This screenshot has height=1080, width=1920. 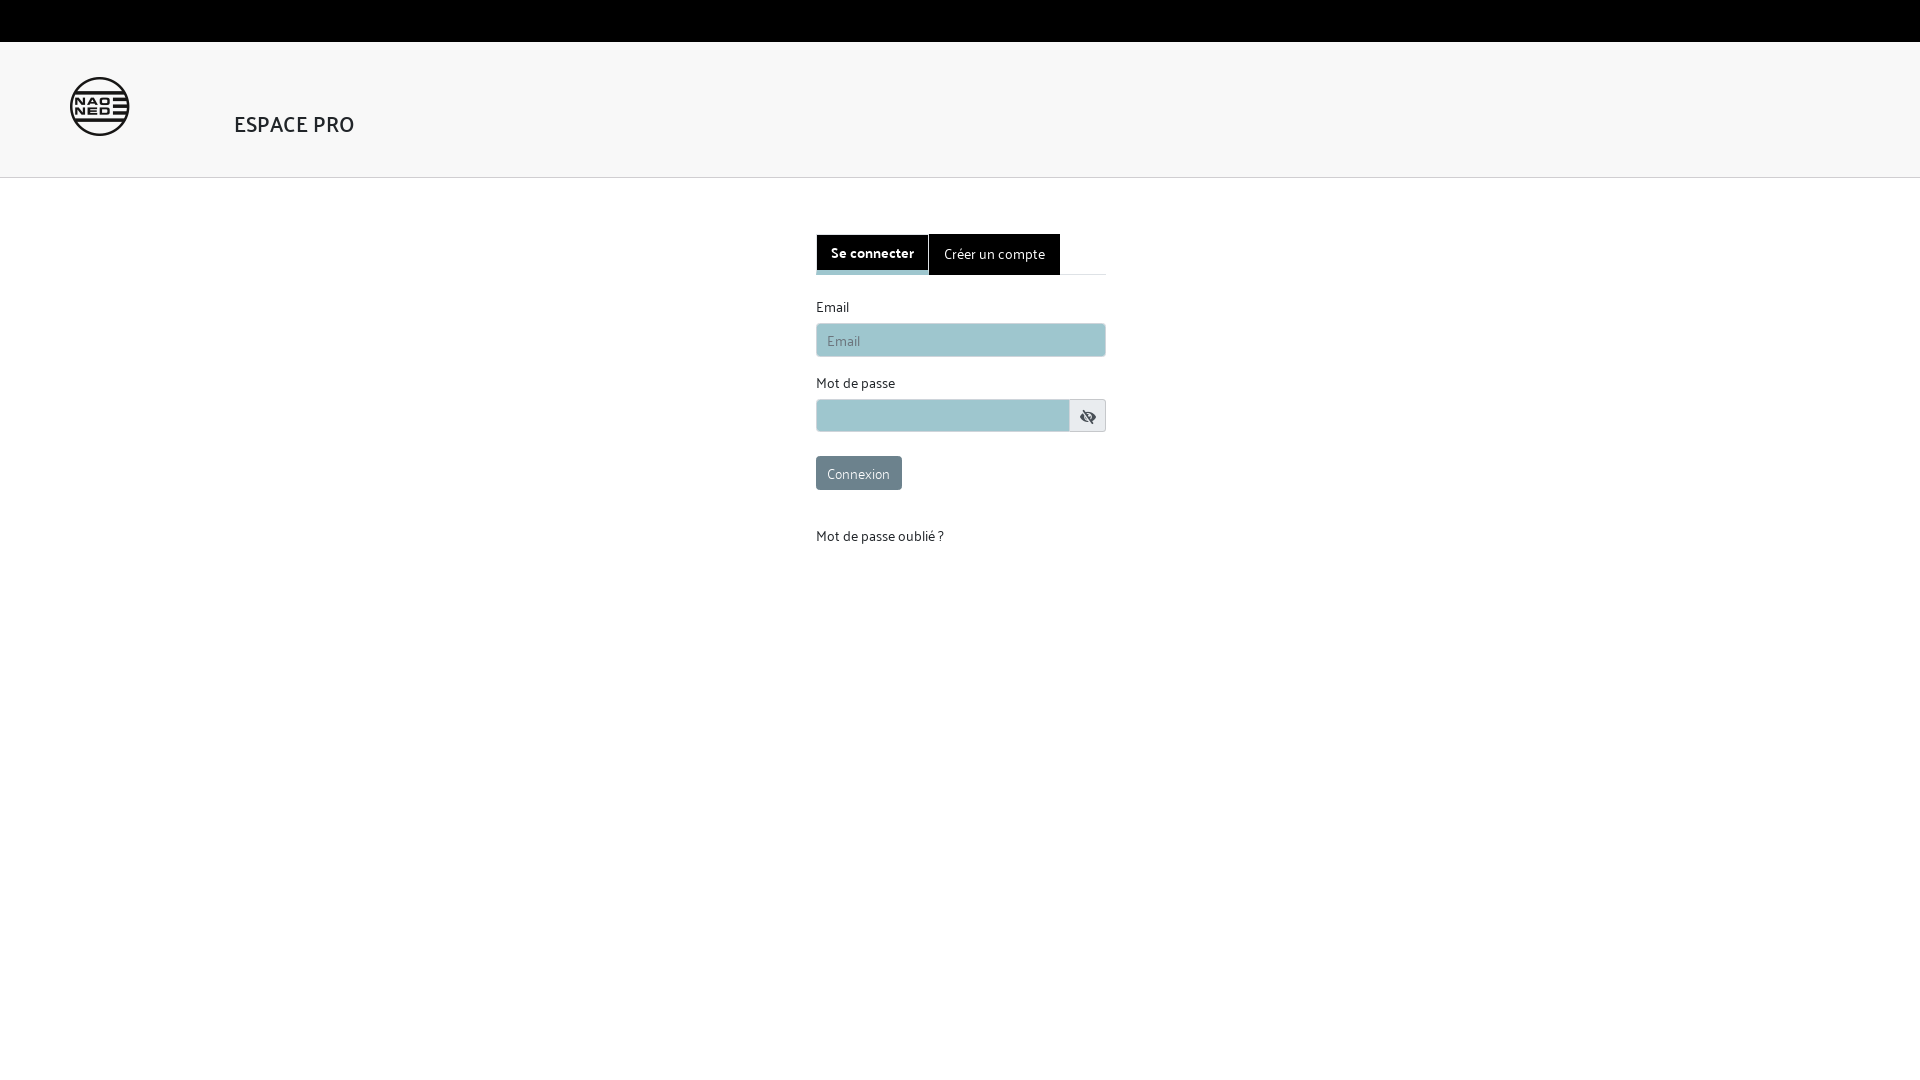 What do you see at coordinates (100, 106) in the screenshot?
I see `retour au site Naoned eyewear` at bounding box center [100, 106].